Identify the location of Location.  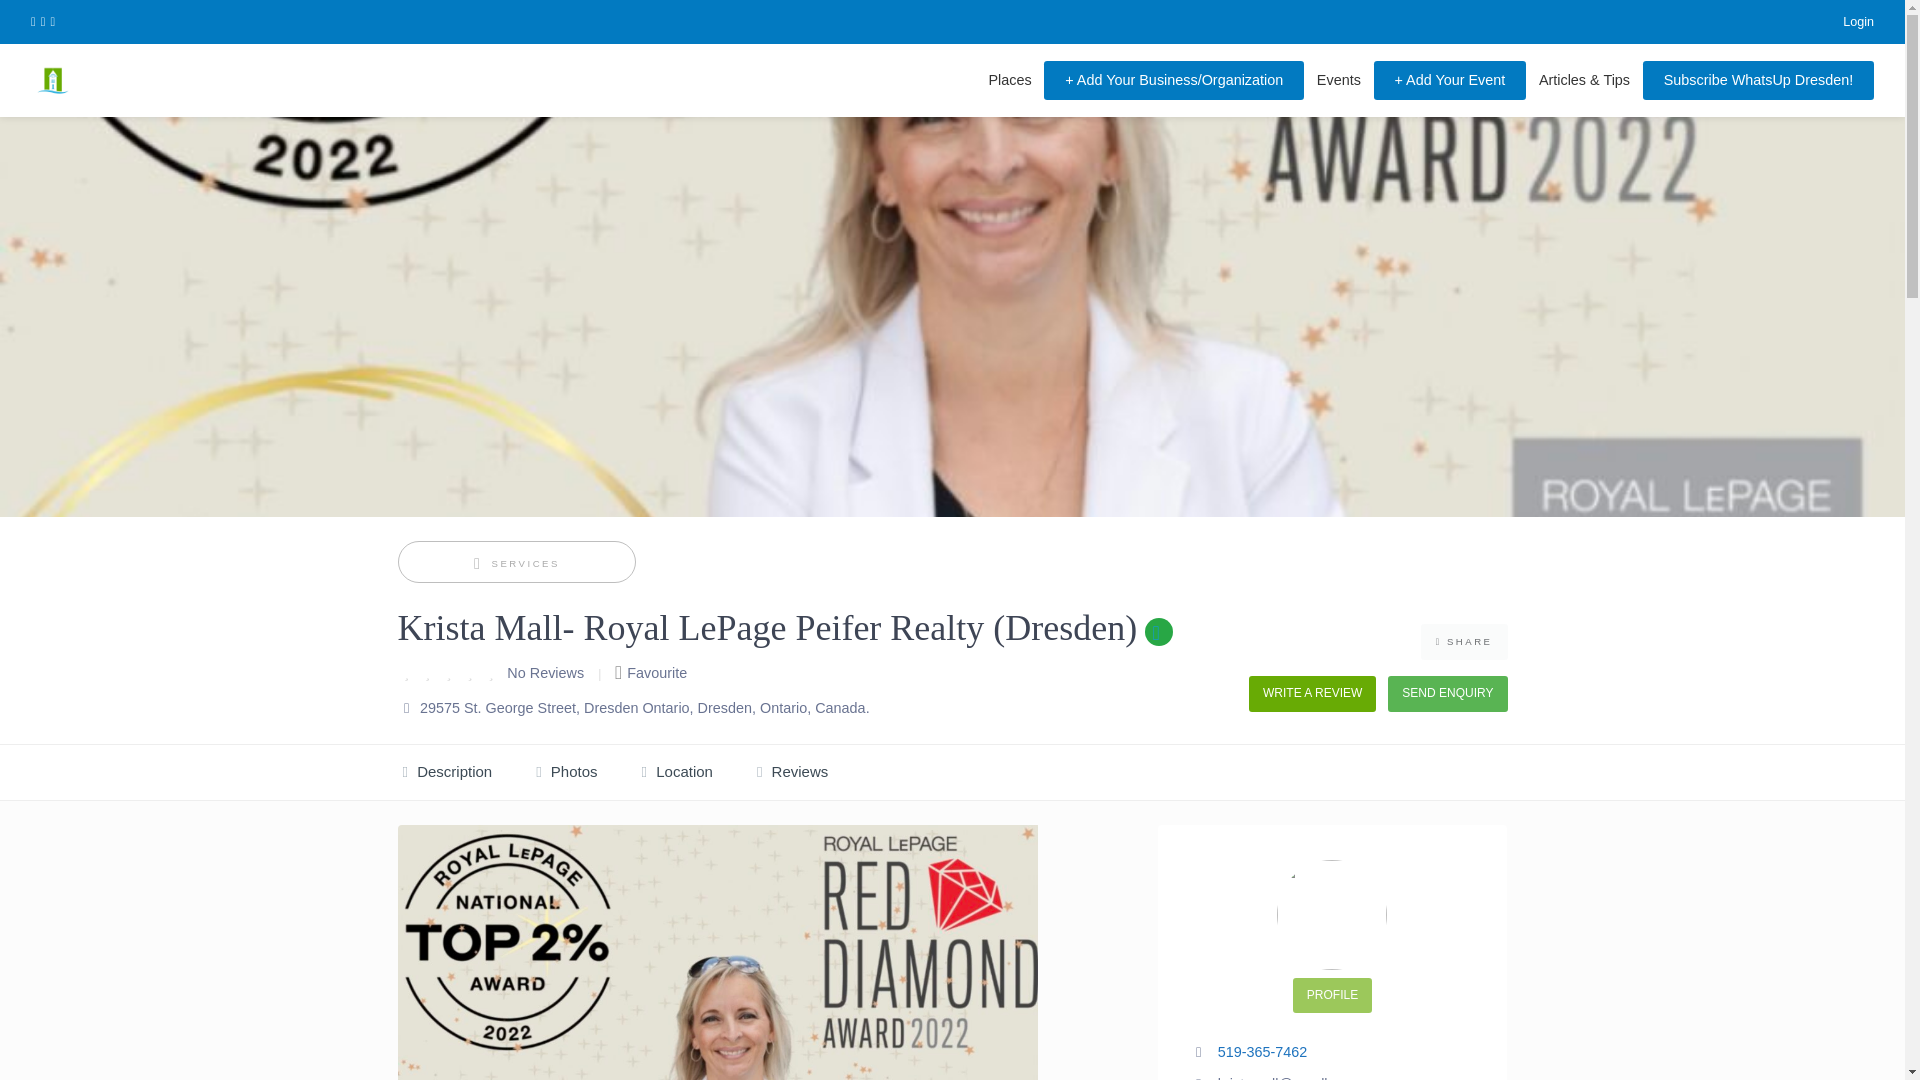
(678, 773).